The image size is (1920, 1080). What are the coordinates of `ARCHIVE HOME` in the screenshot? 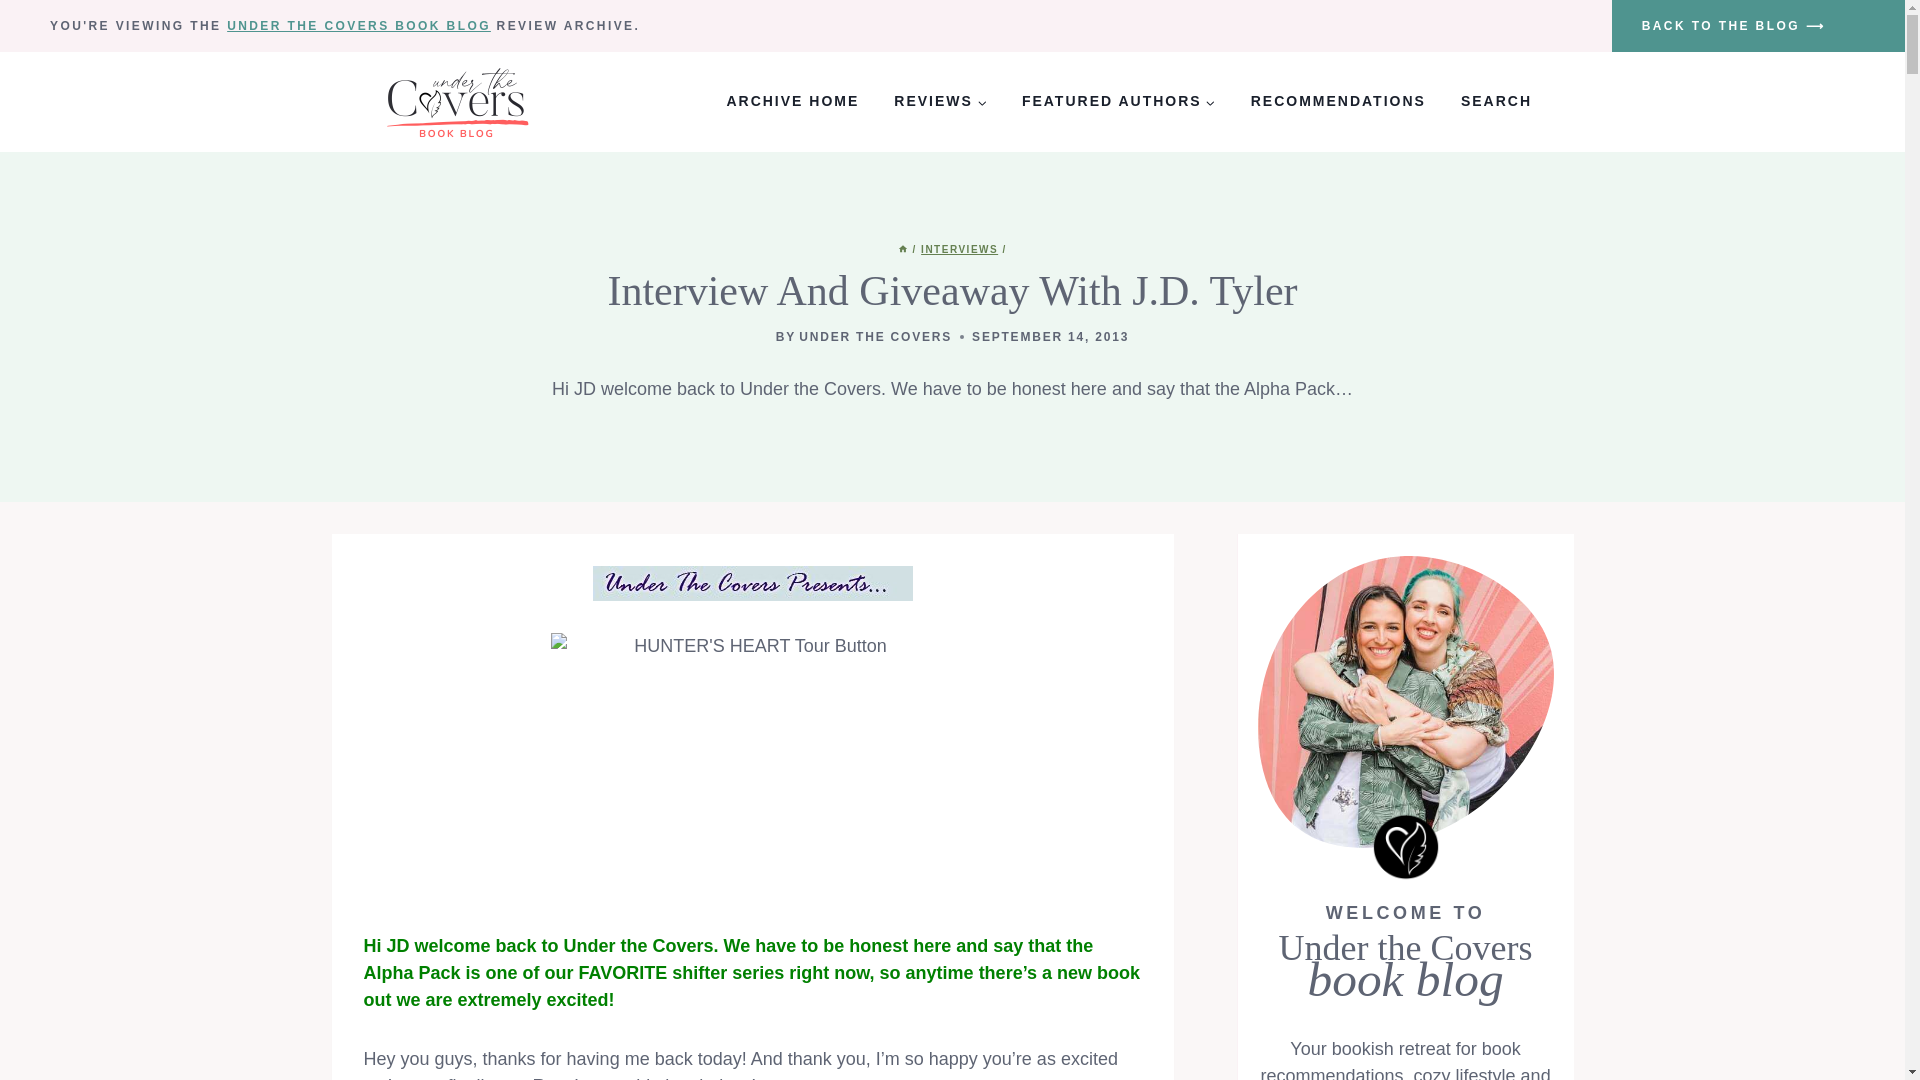 It's located at (792, 102).